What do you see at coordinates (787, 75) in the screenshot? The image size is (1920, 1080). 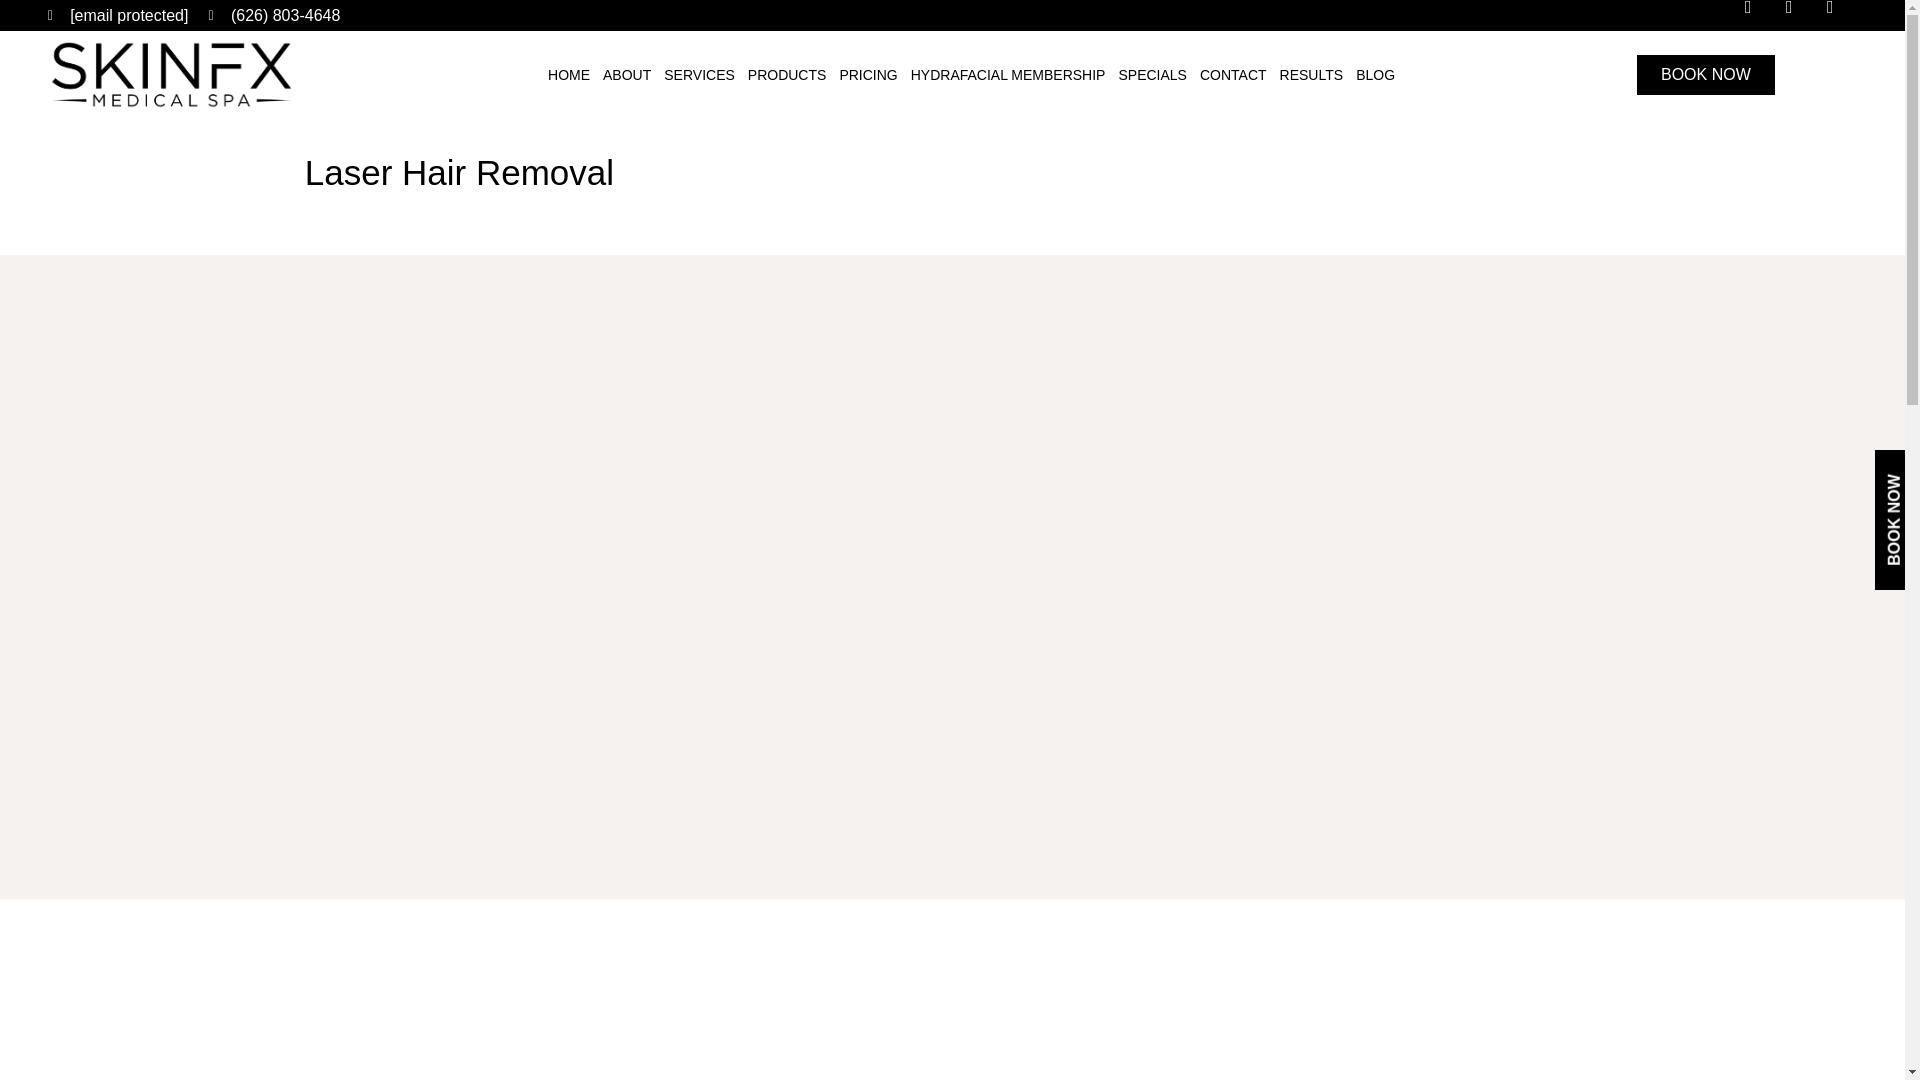 I see `PRODUCTS` at bounding box center [787, 75].